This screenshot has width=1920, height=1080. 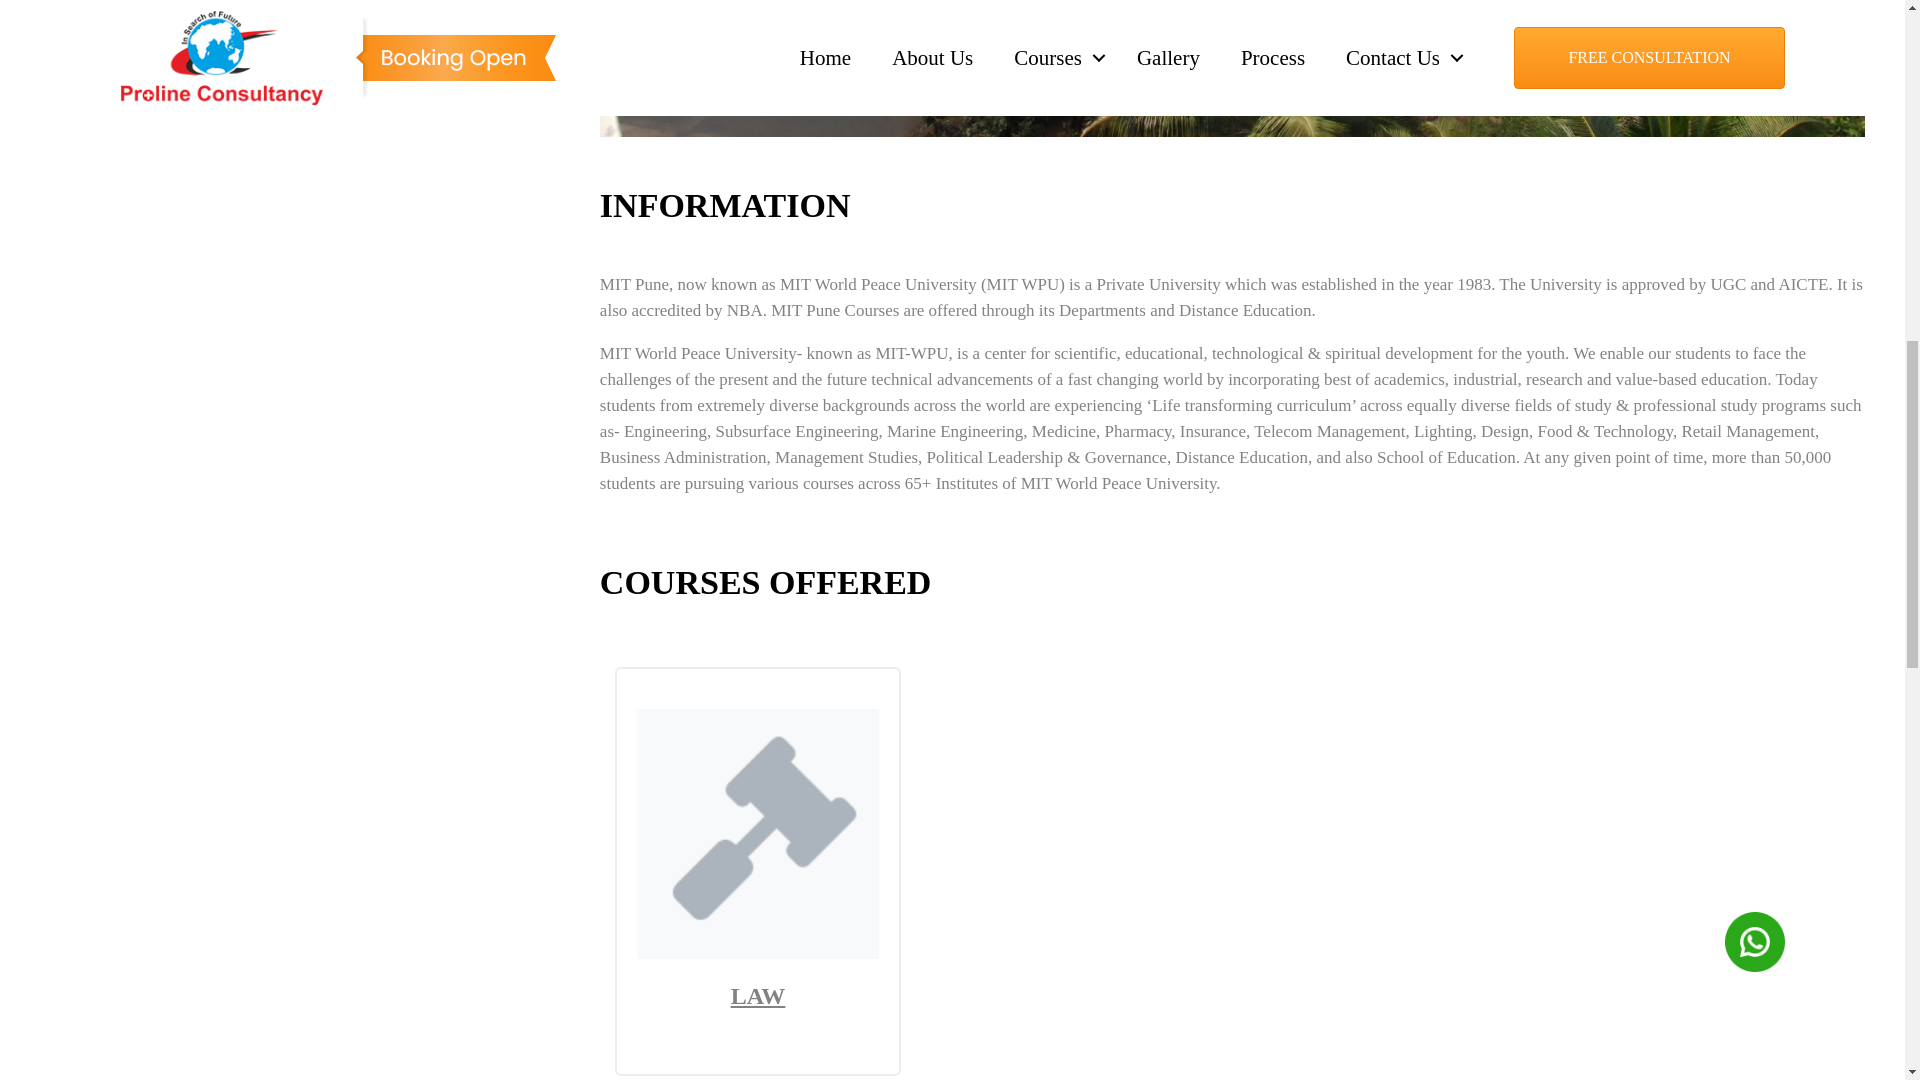 What do you see at coordinates (758, 952) in the screenshot?
I see `LAW` at bounding box center [758, 952].